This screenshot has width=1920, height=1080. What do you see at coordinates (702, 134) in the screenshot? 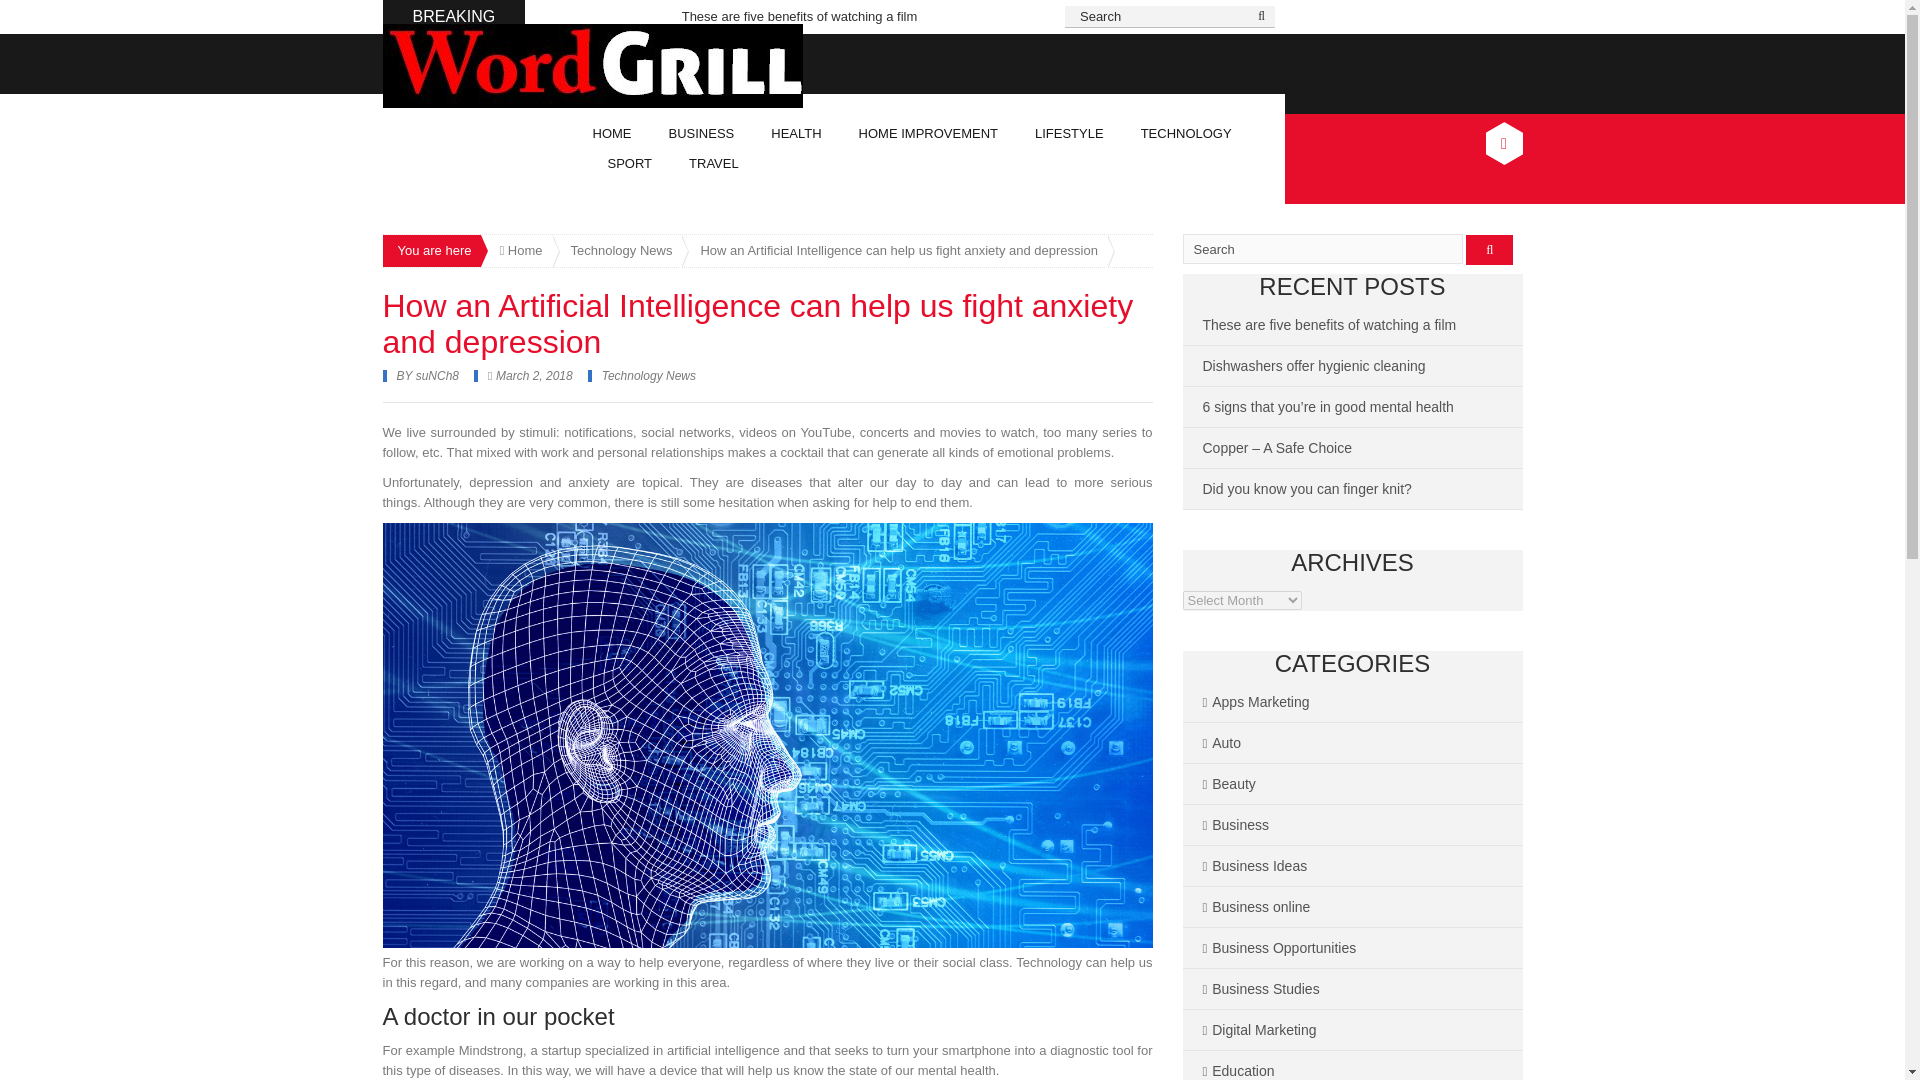
I see `BUSINESS` at bounding box center [702, 134].